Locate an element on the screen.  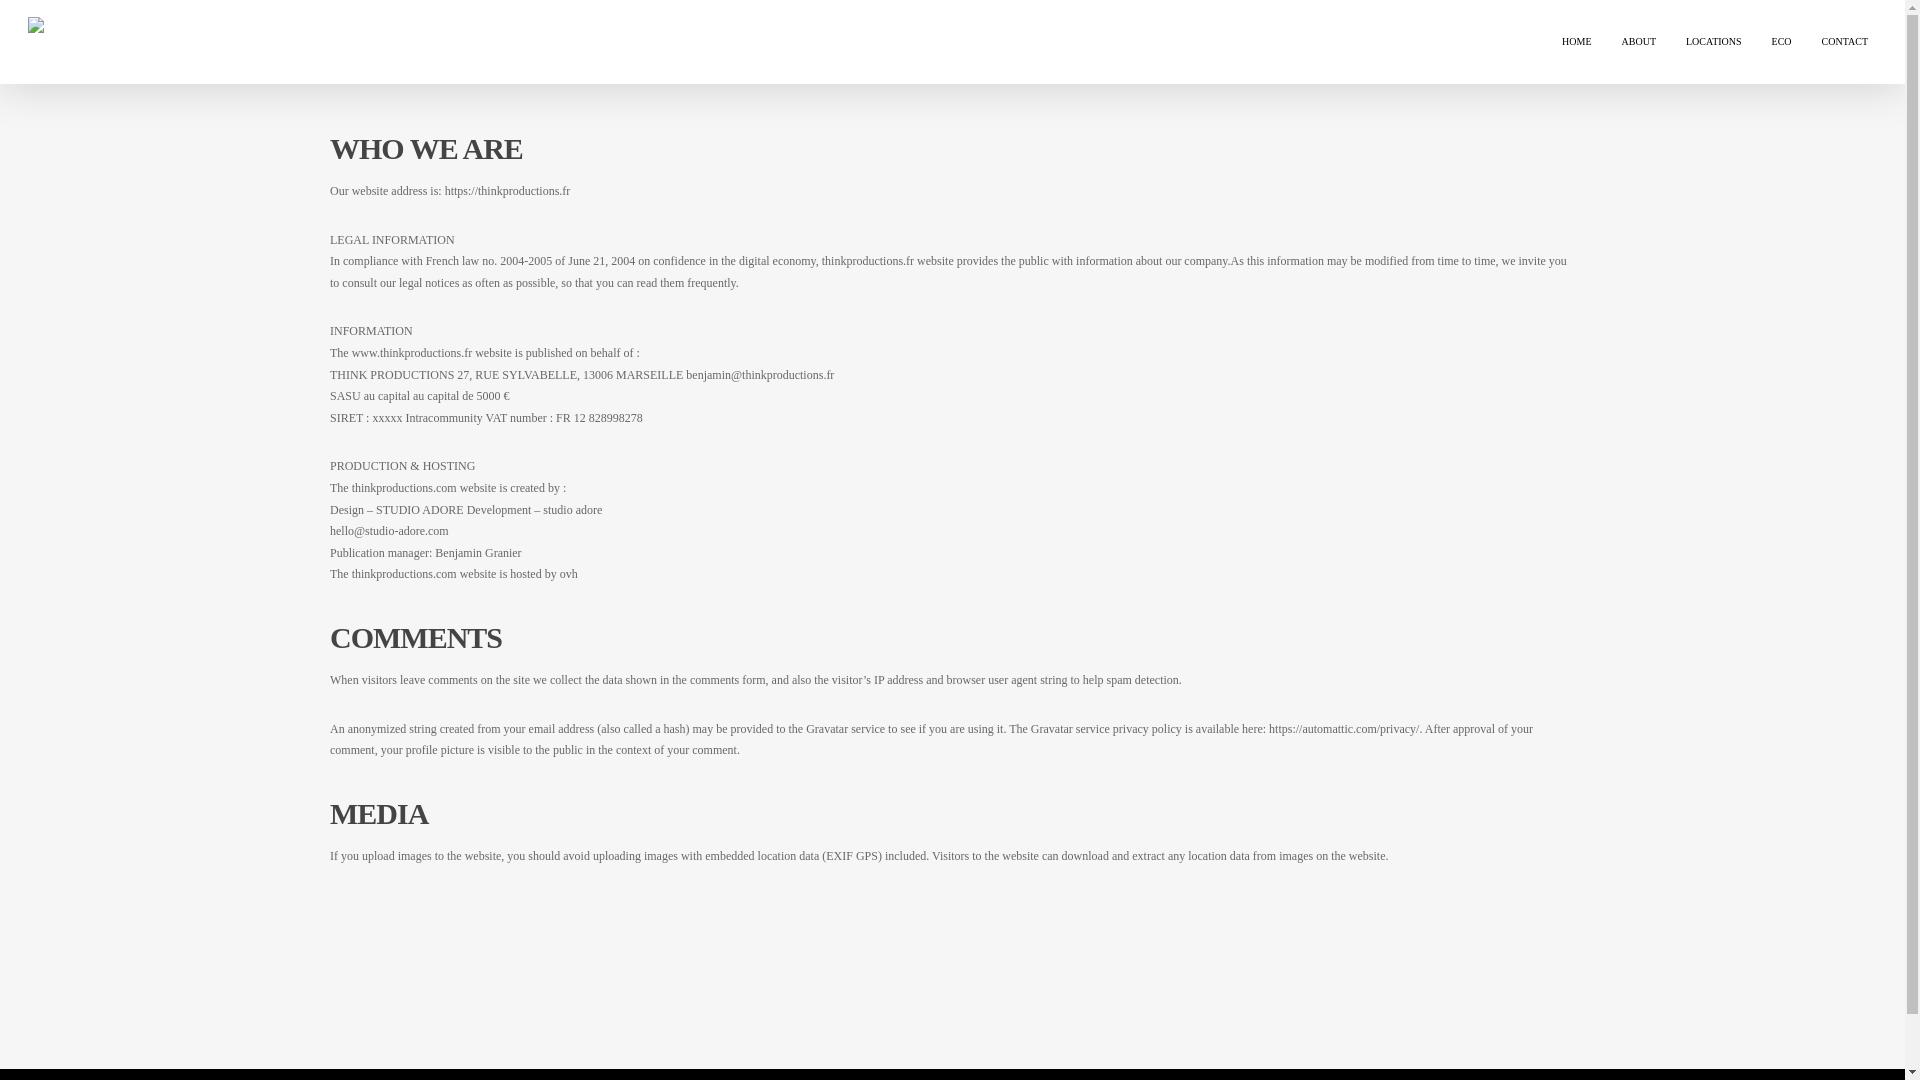
ABOUT is located at coordinates (1638, 41).